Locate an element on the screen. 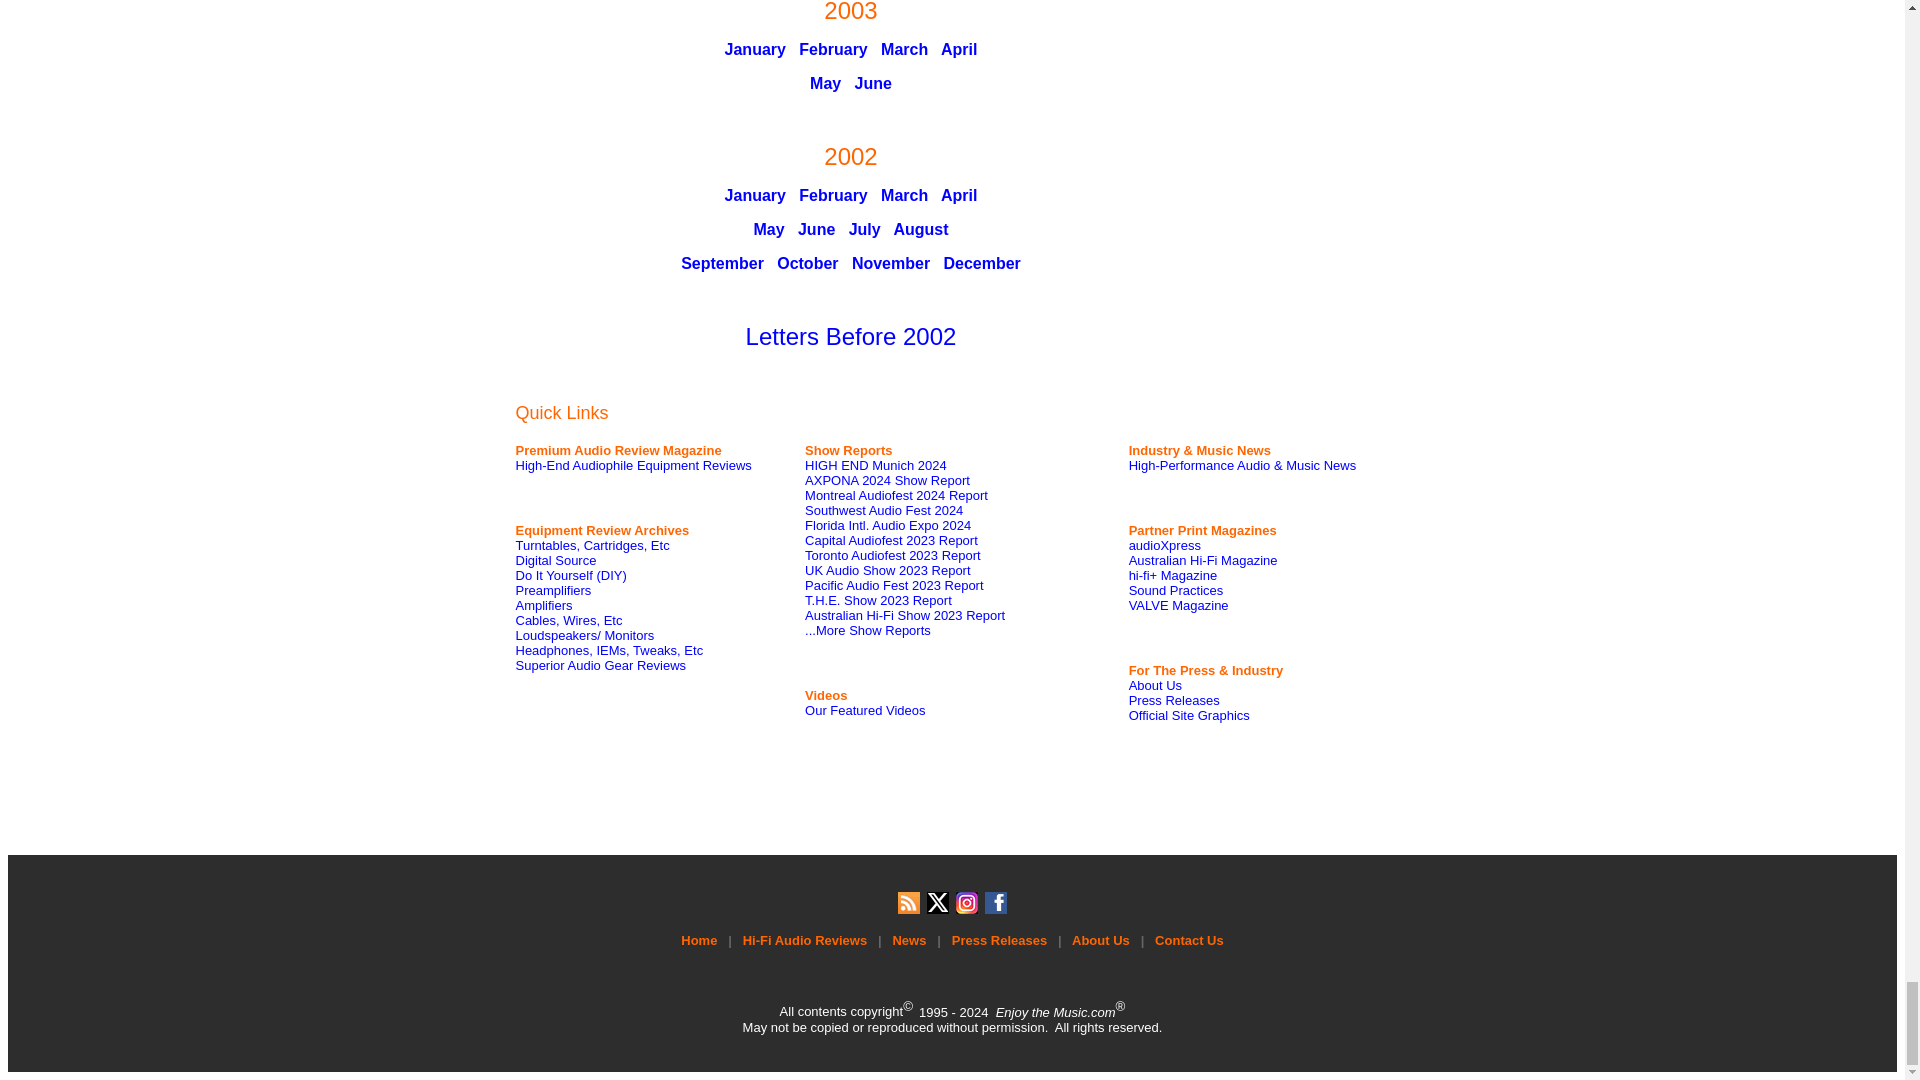 Image resolution: width=1920 pixels, height=1080 pixels. Digital Source is located at coordinates (556, 560).